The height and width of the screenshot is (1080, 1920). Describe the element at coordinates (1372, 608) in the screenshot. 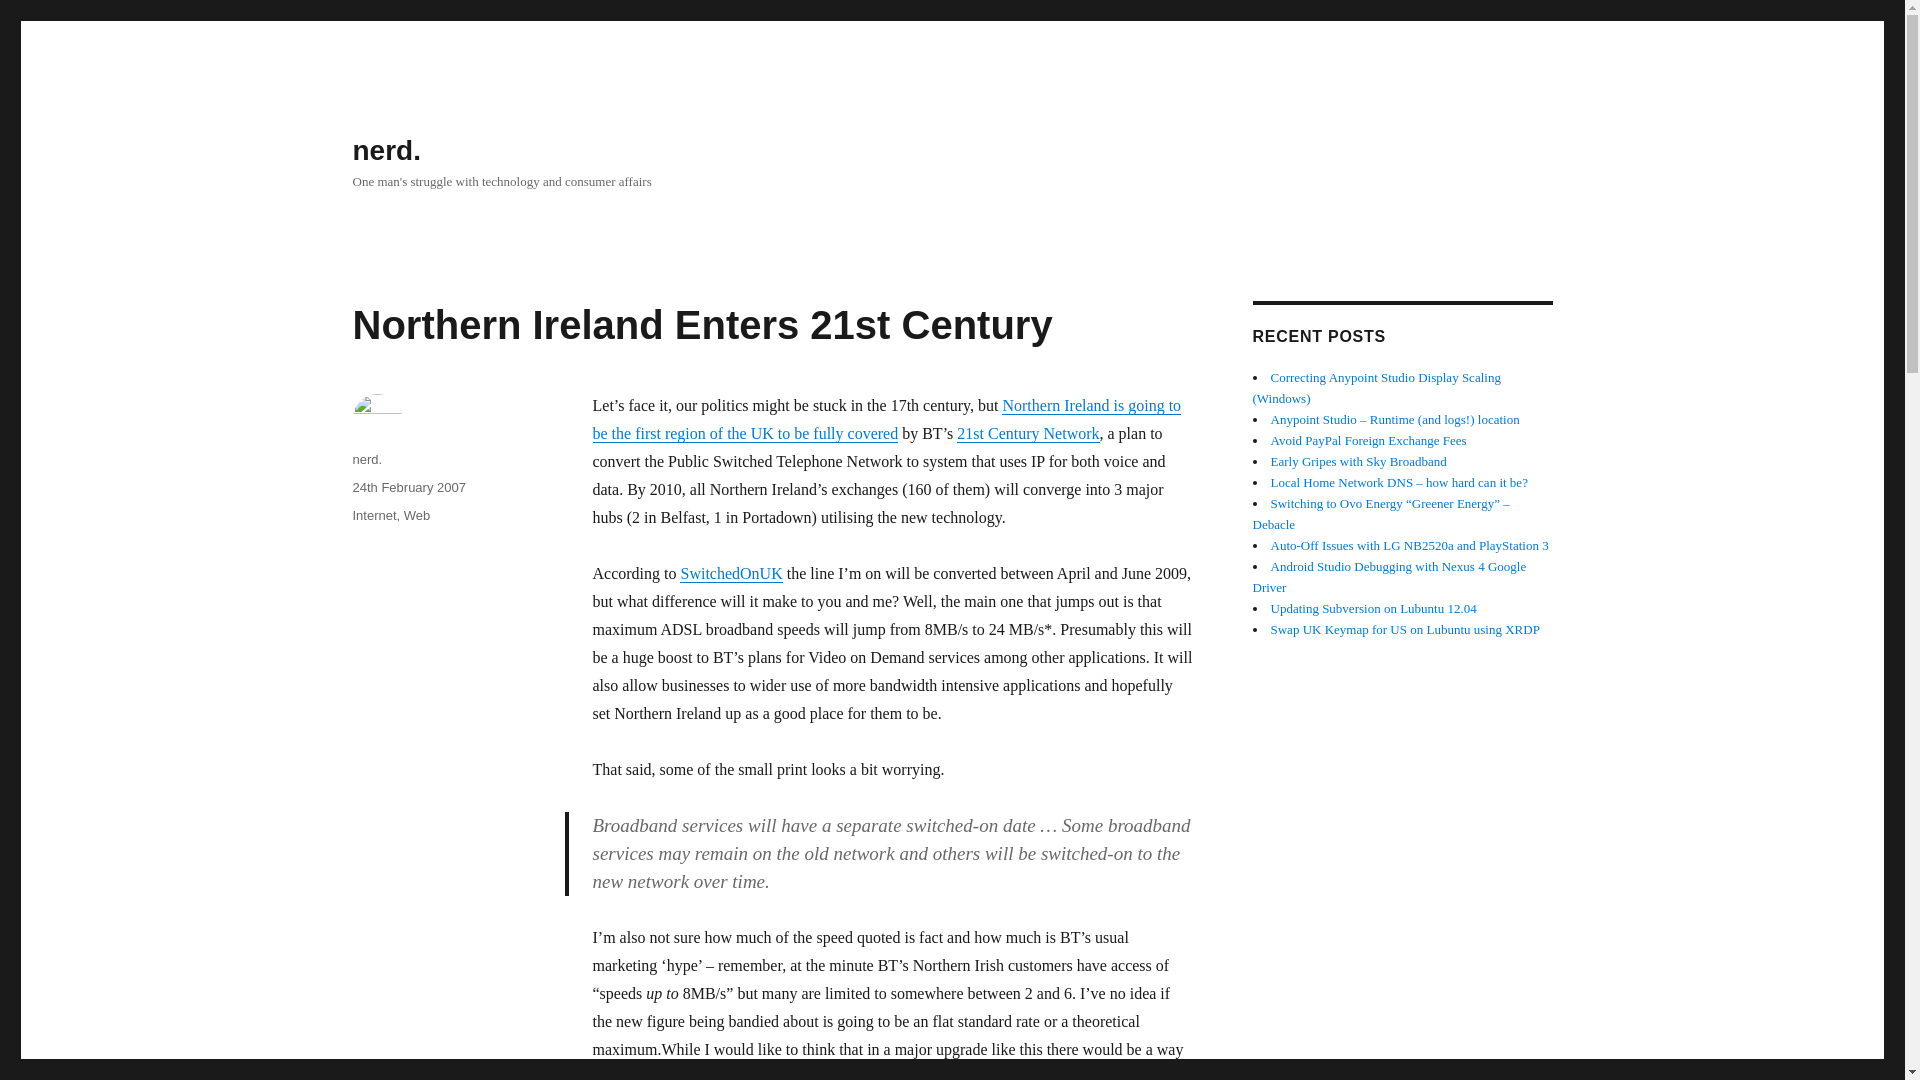

I see `Updating Subversion on Lubuntu 12.04` at that location.